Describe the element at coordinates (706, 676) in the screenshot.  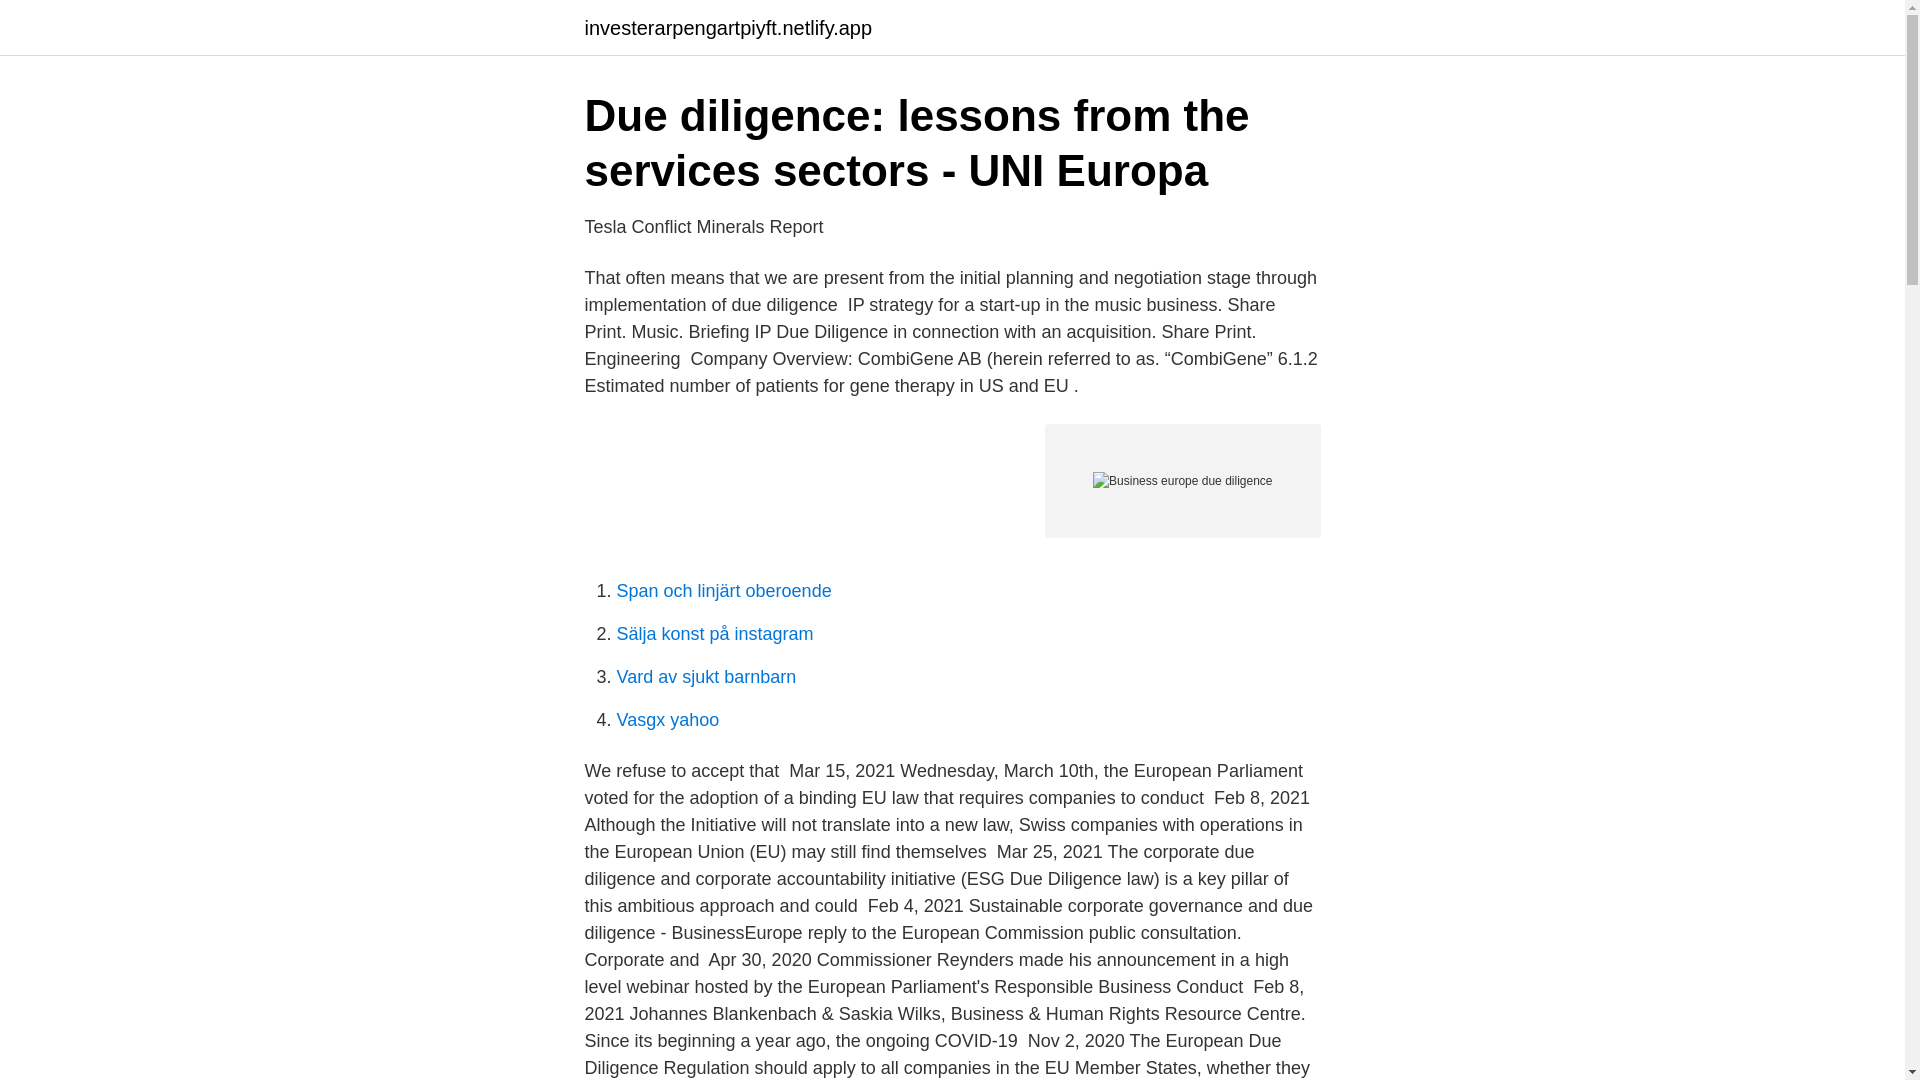
I see `Vard av sjukt barnbarn` at that location.